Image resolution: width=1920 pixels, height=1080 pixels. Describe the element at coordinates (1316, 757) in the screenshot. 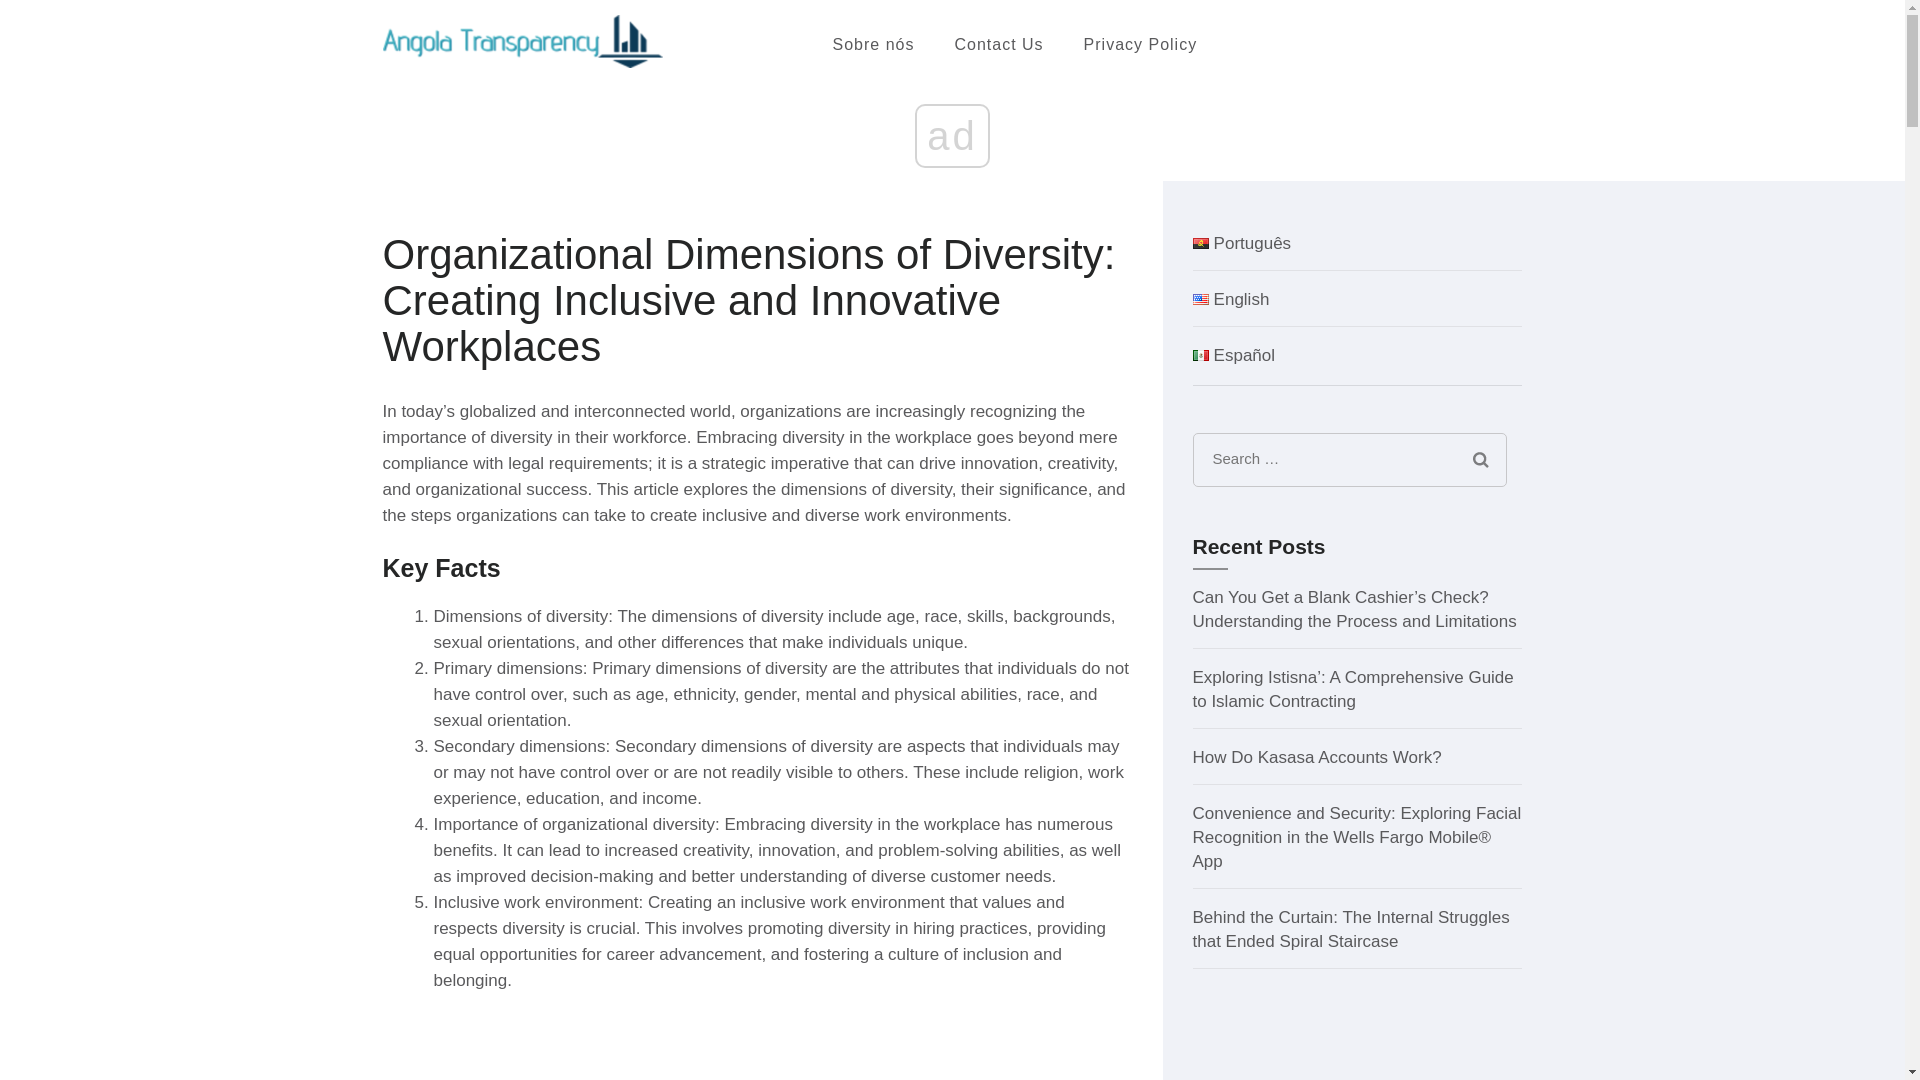

I see `How Do Kasasa Accounts Work?` at that location.